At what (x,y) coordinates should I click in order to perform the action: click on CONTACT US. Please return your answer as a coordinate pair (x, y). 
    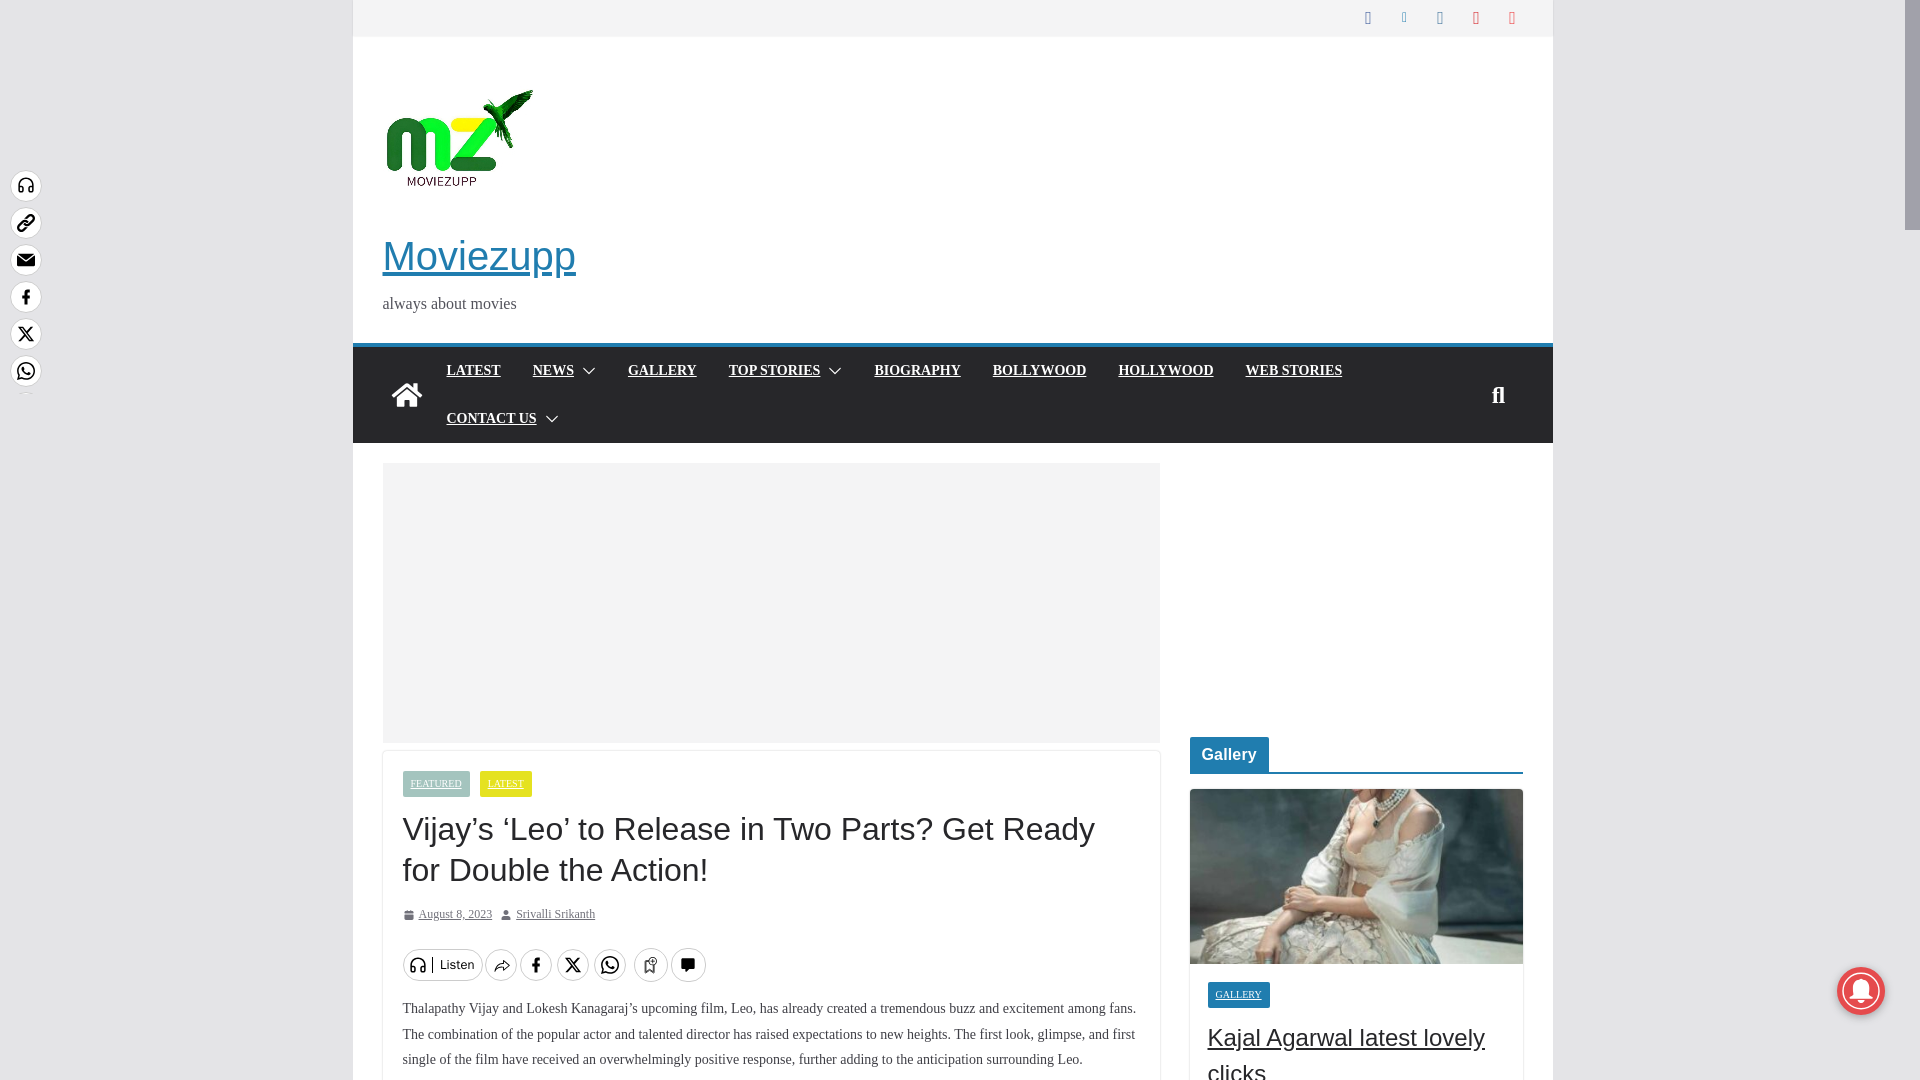
    Looking at the image, I should click on (490, 419).